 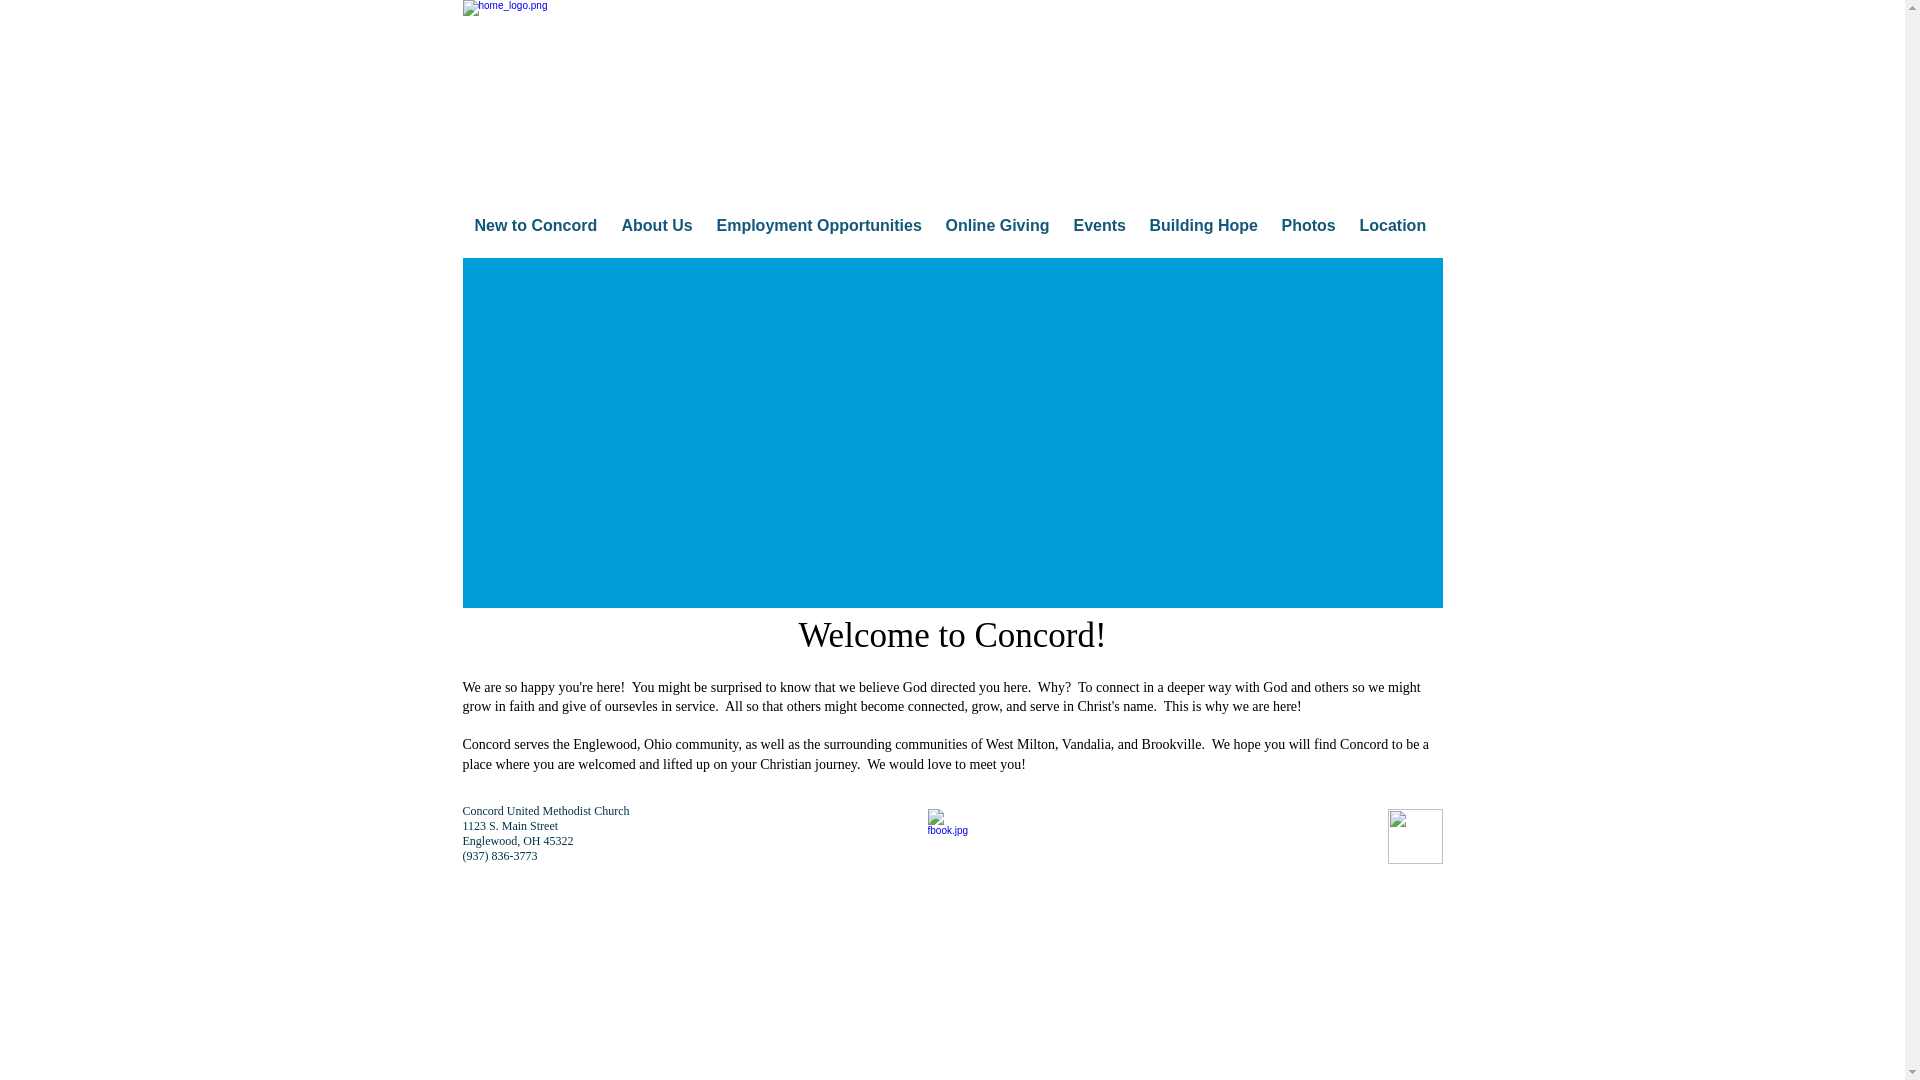 I want to click on Online Giving, so click(x=997, y=225).